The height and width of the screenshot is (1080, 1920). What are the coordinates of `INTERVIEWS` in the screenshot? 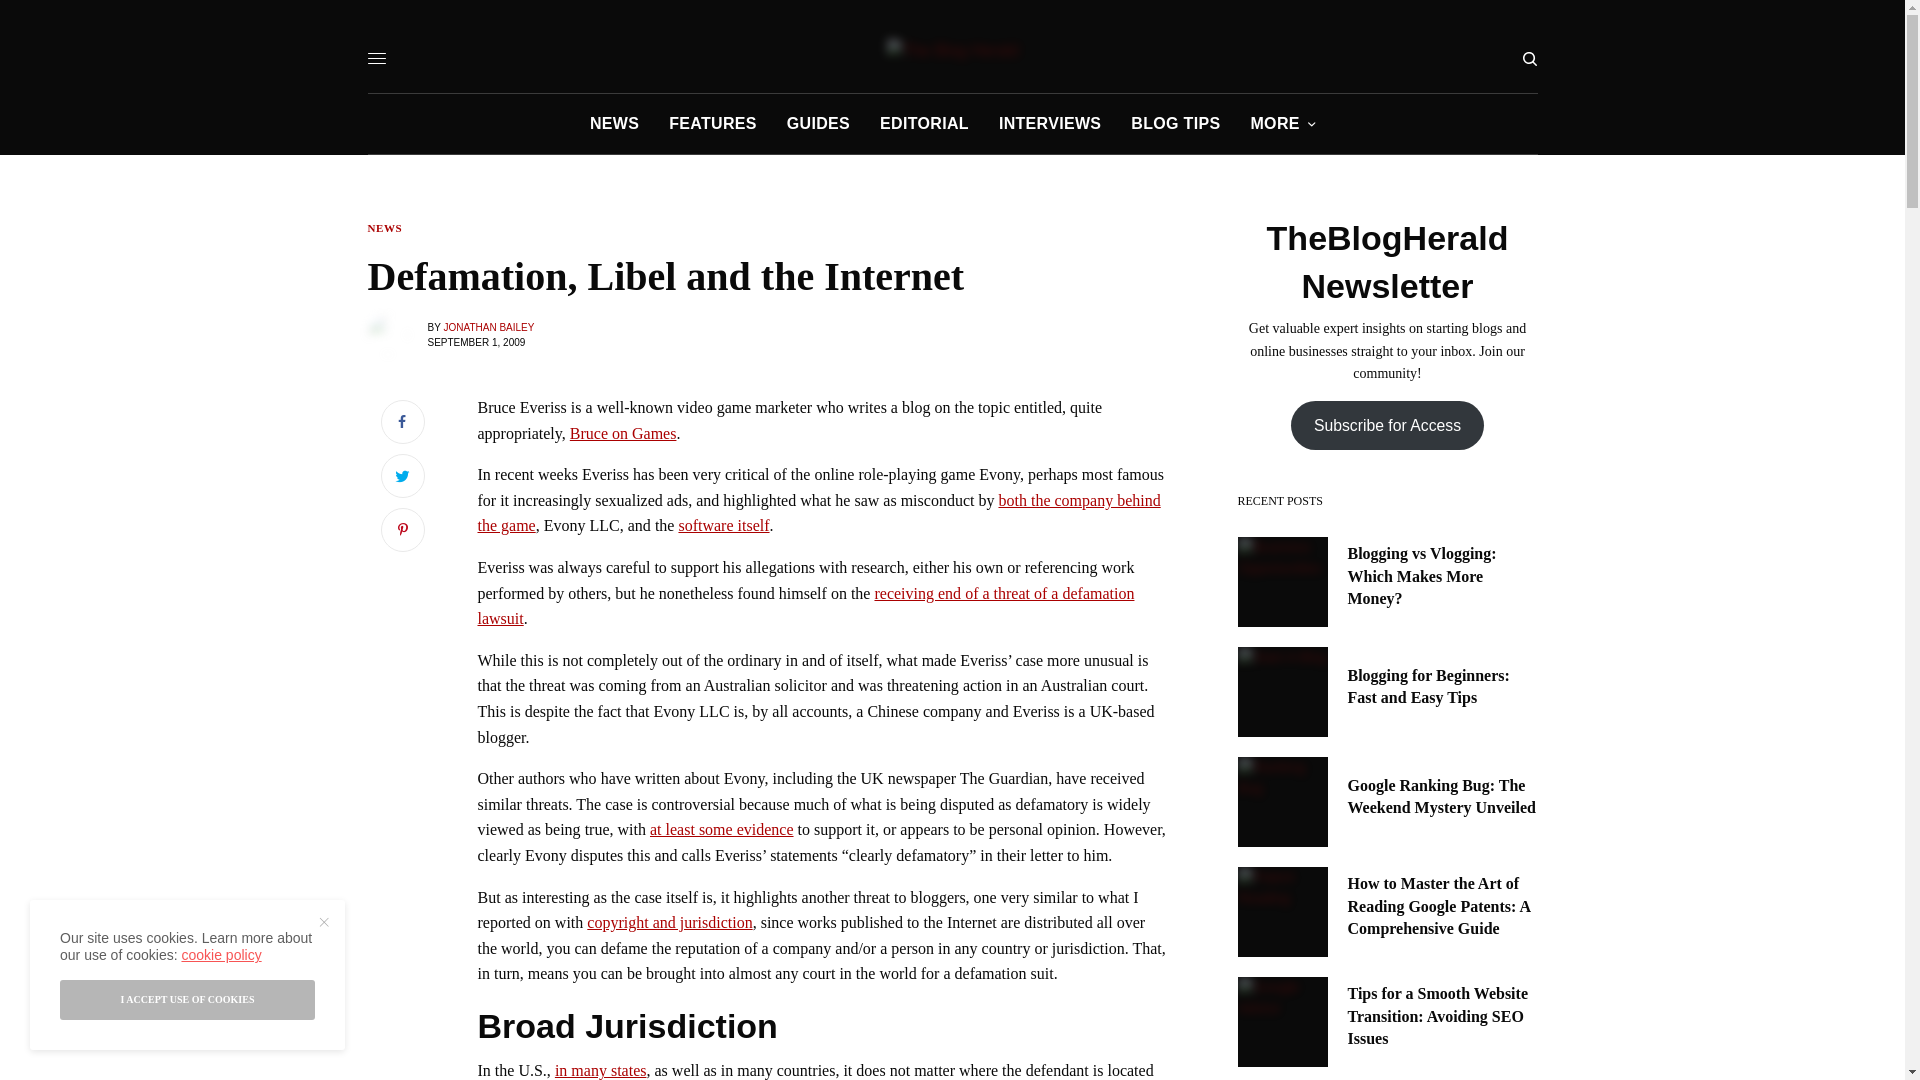 It's located at (1049, 124).